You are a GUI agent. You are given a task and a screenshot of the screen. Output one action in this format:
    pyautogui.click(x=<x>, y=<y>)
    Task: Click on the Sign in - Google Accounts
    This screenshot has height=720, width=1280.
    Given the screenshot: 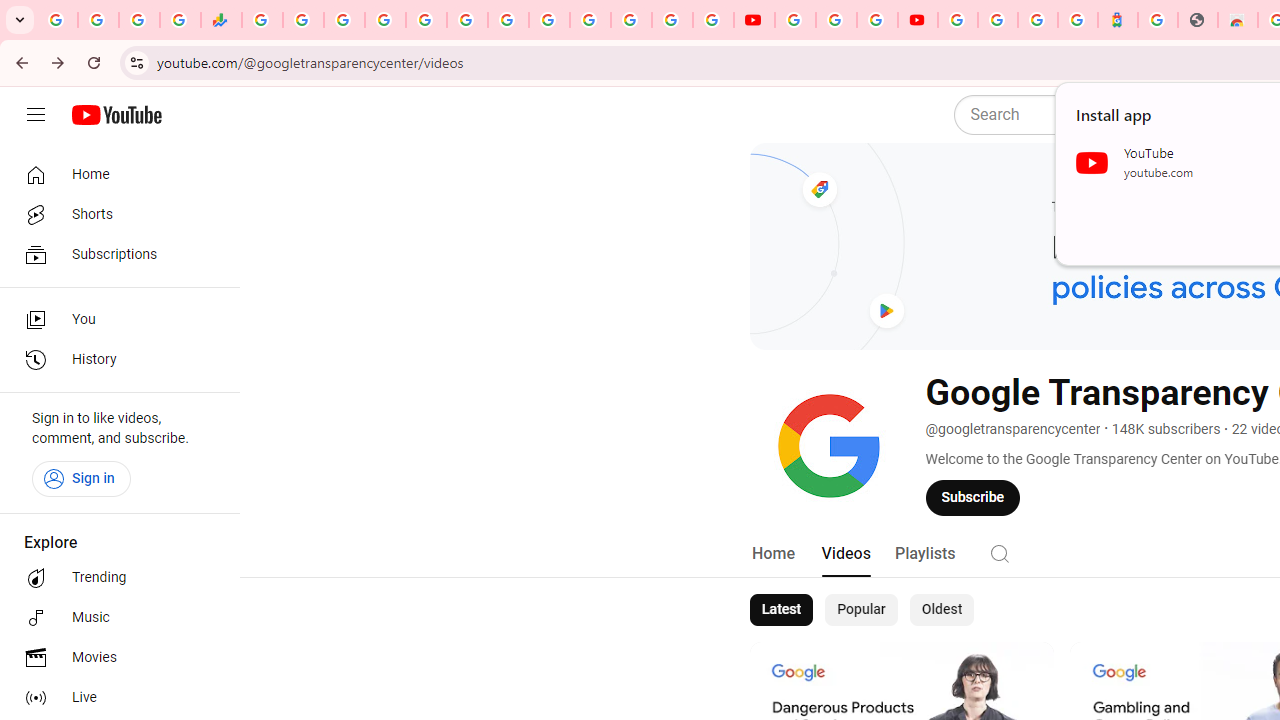 What is the action you would take?
    pyautogui.click(x=384, y=20)
    